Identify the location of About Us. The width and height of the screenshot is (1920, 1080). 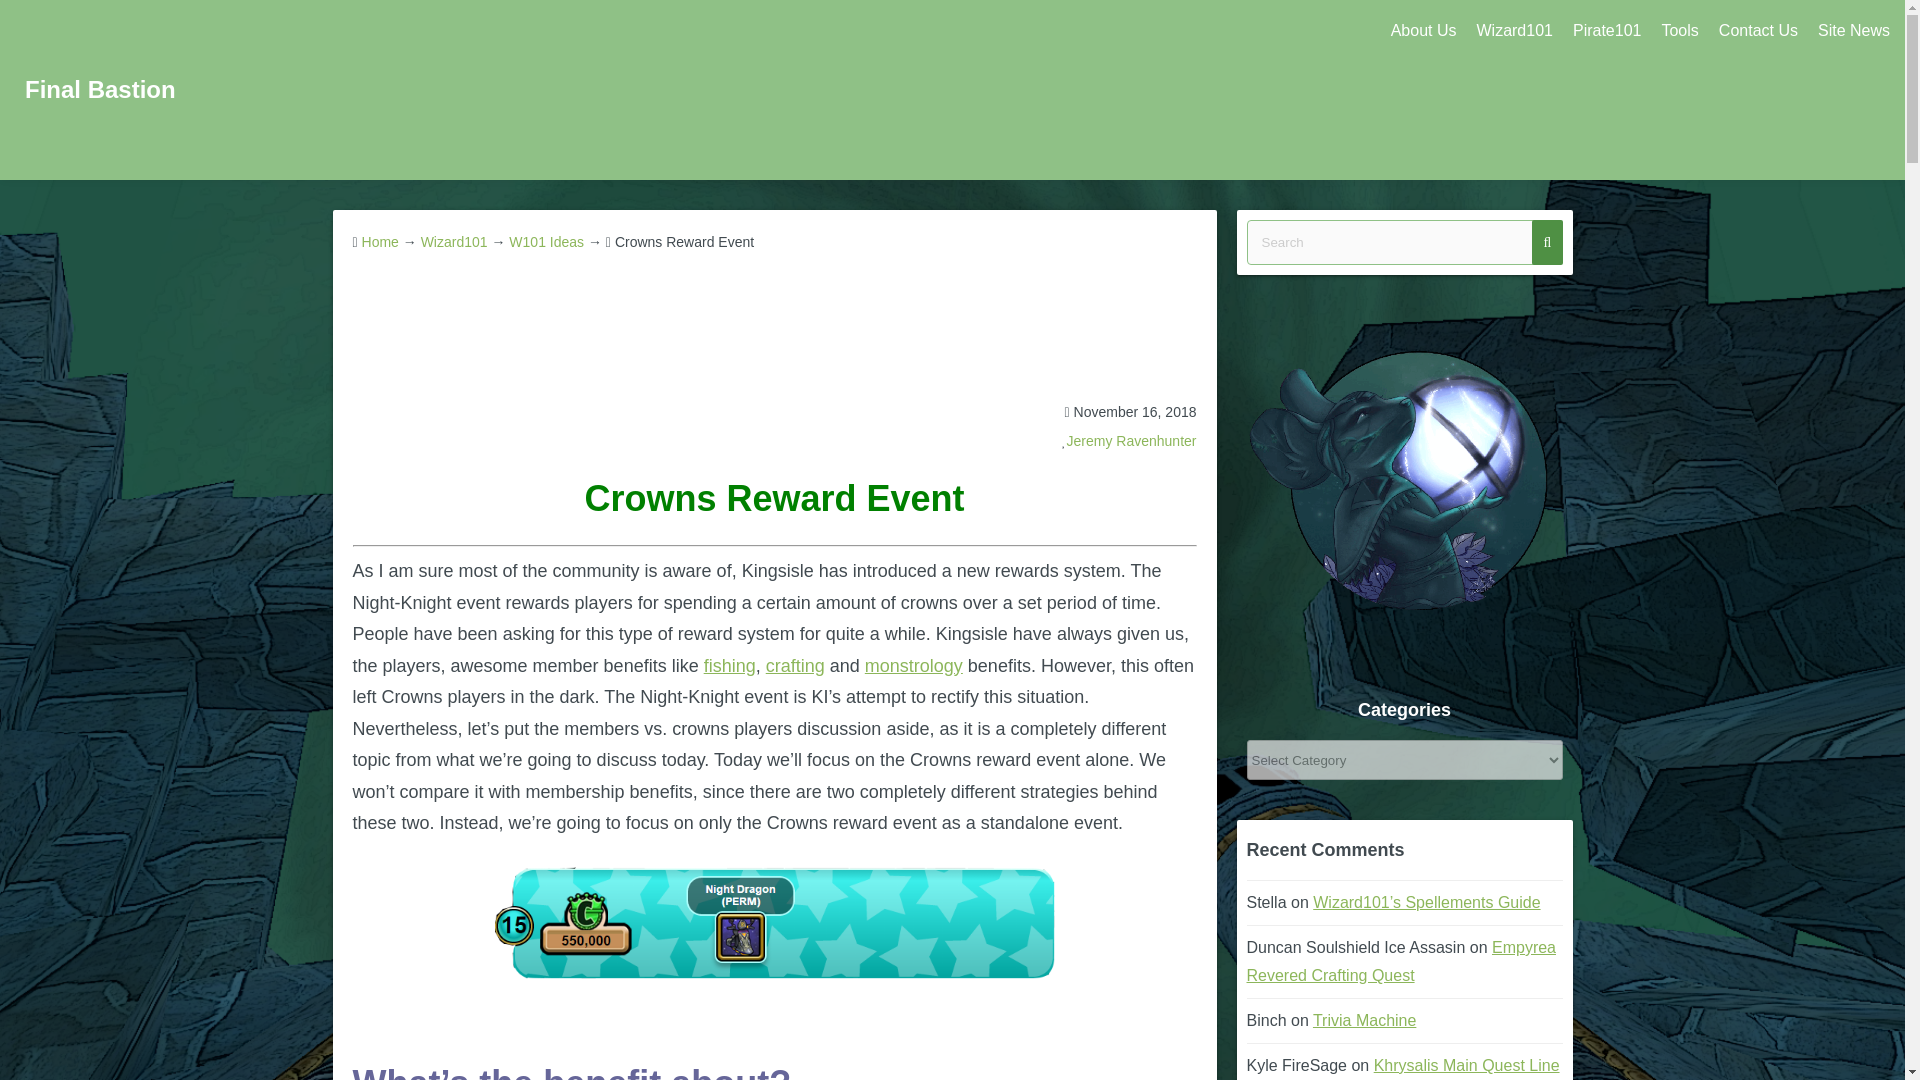
(1423, 31).